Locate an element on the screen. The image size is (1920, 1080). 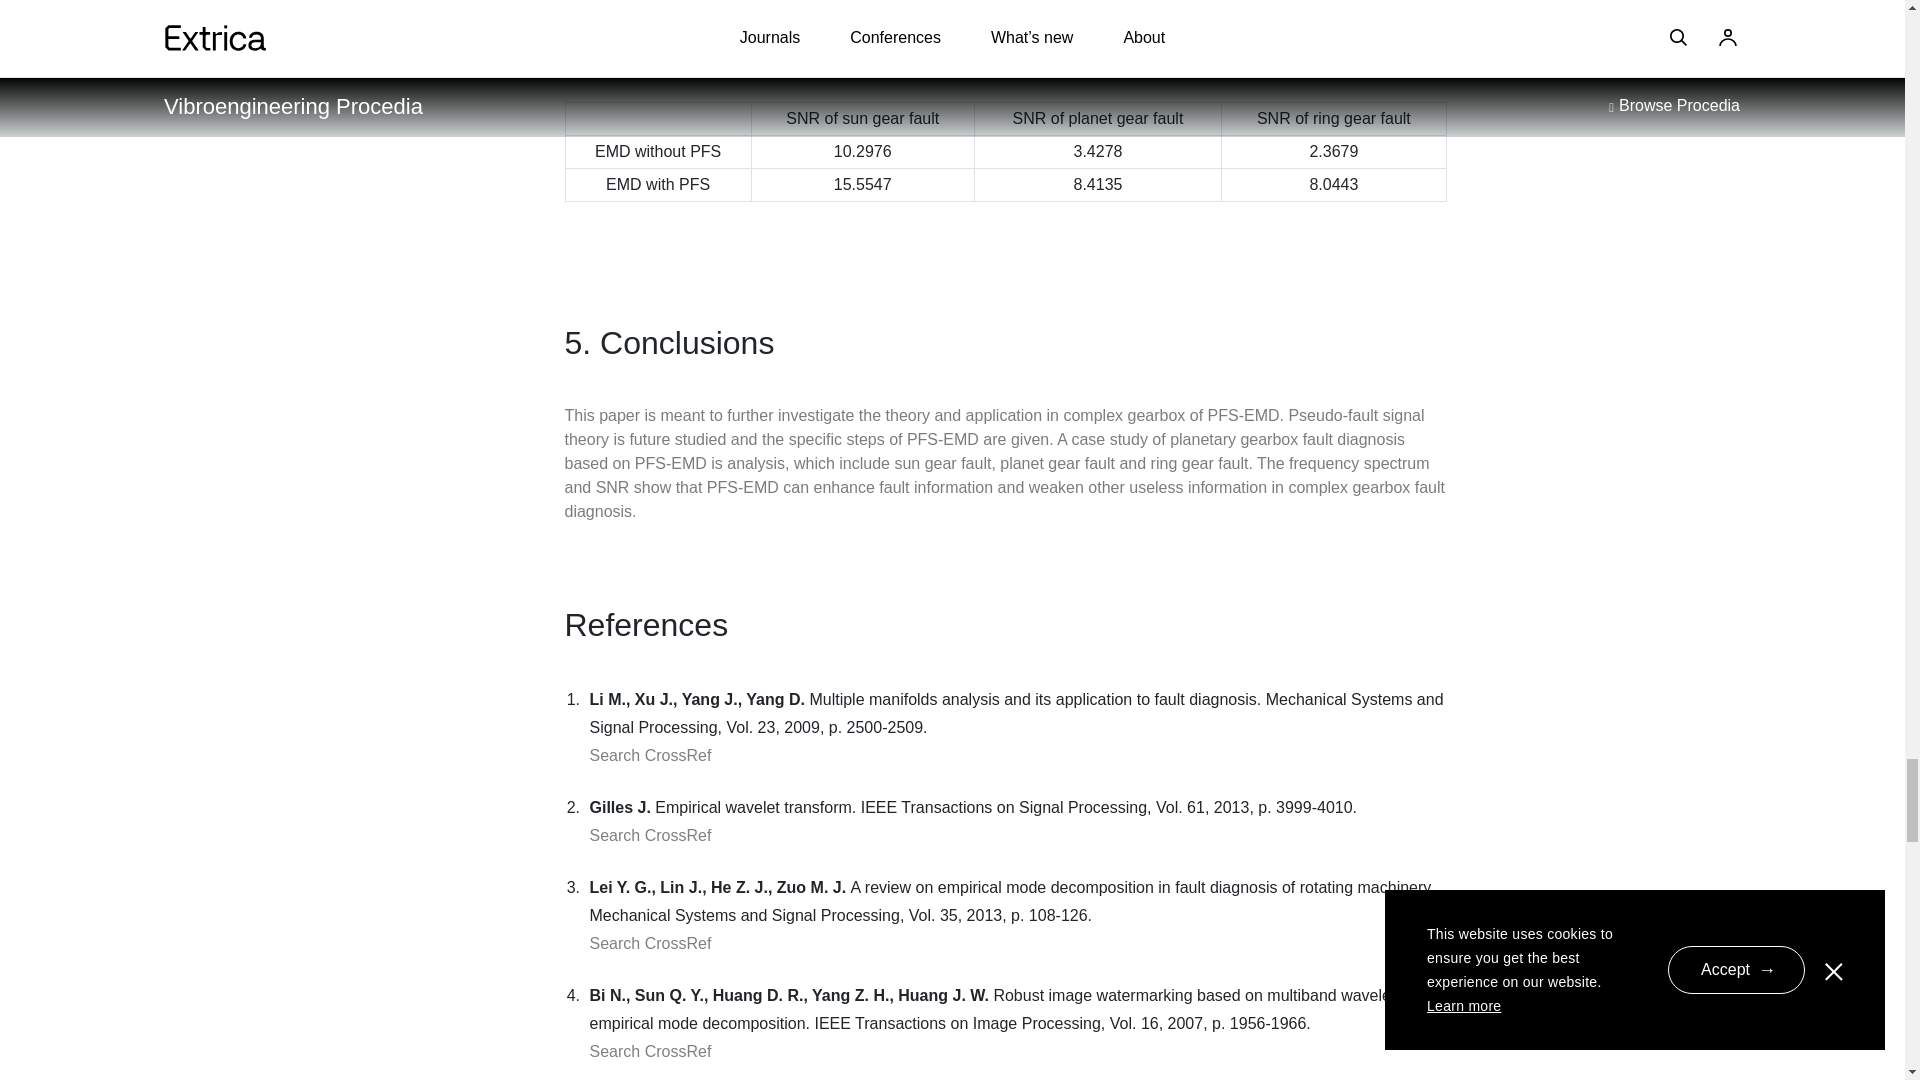
Search CrossRef is located at coordinates (650, 1051).